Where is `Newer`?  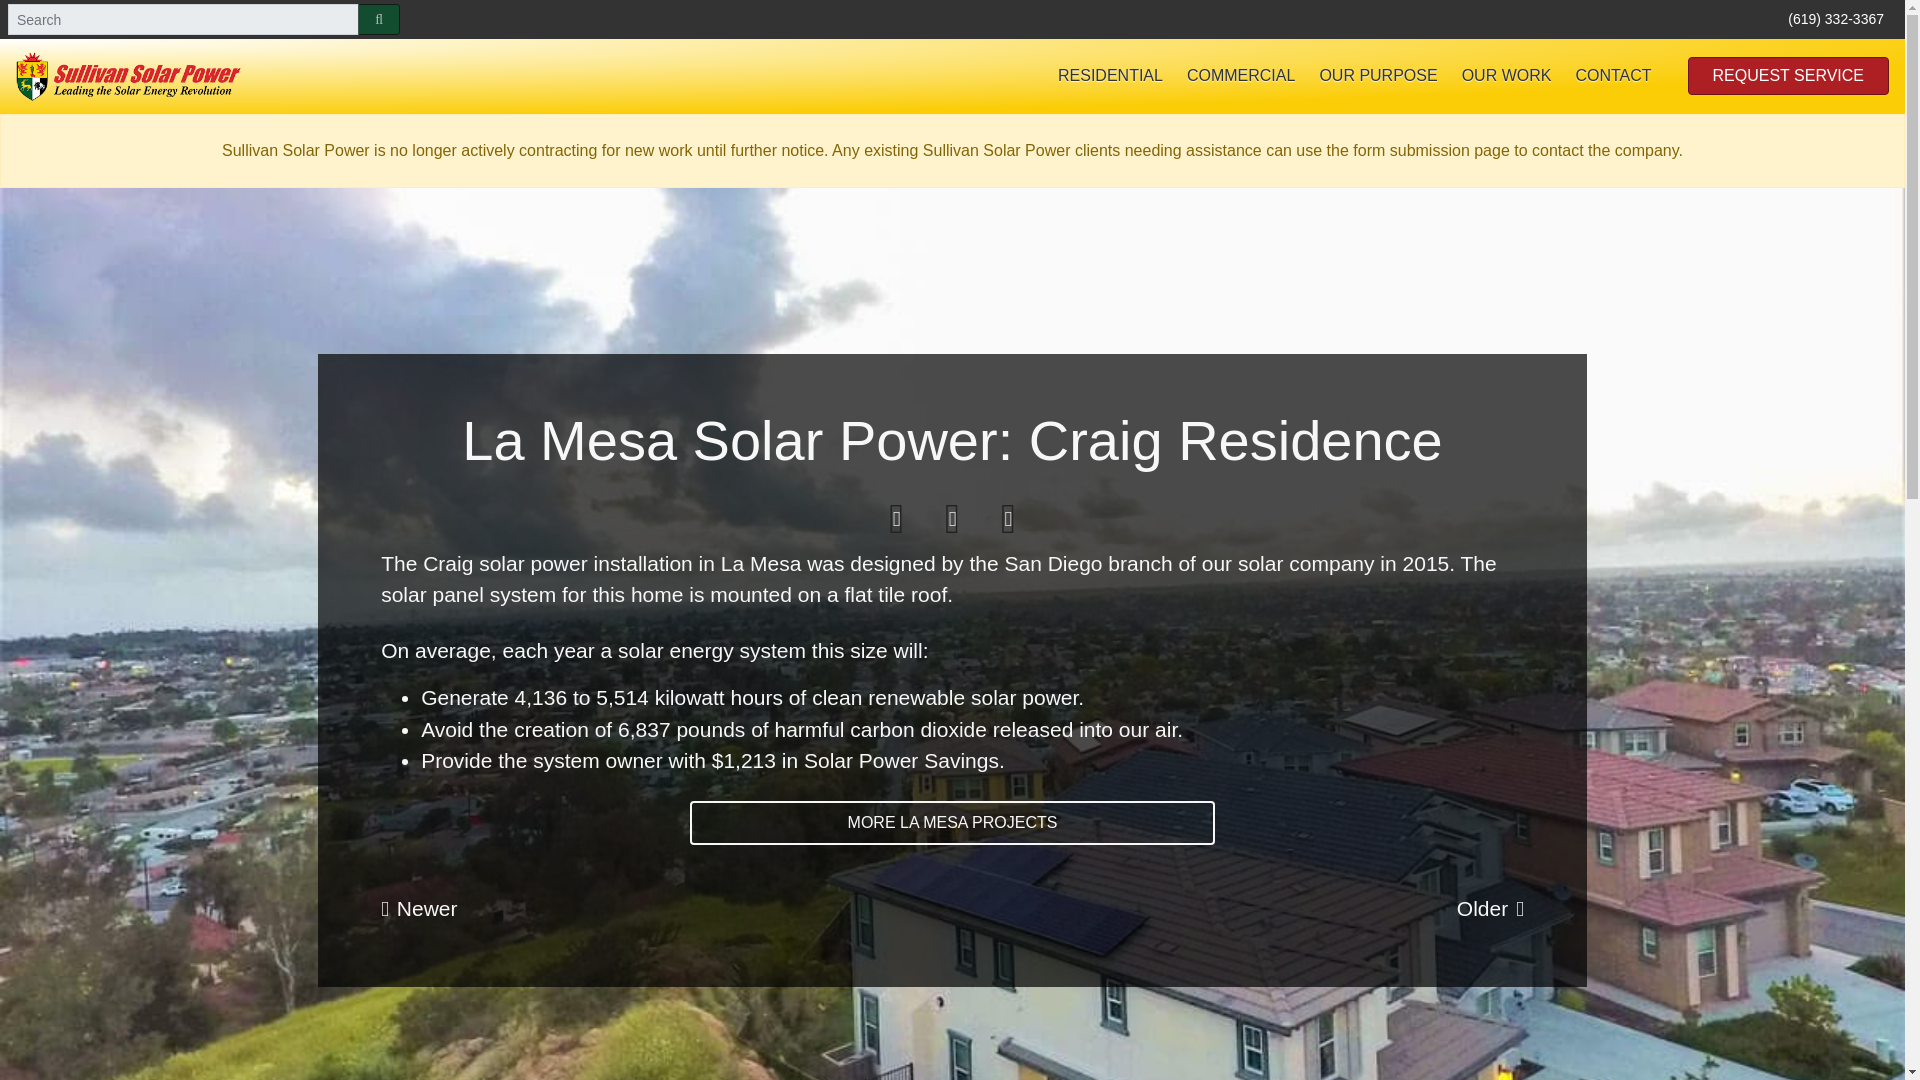
Newer is located at coordinates (418, 908).